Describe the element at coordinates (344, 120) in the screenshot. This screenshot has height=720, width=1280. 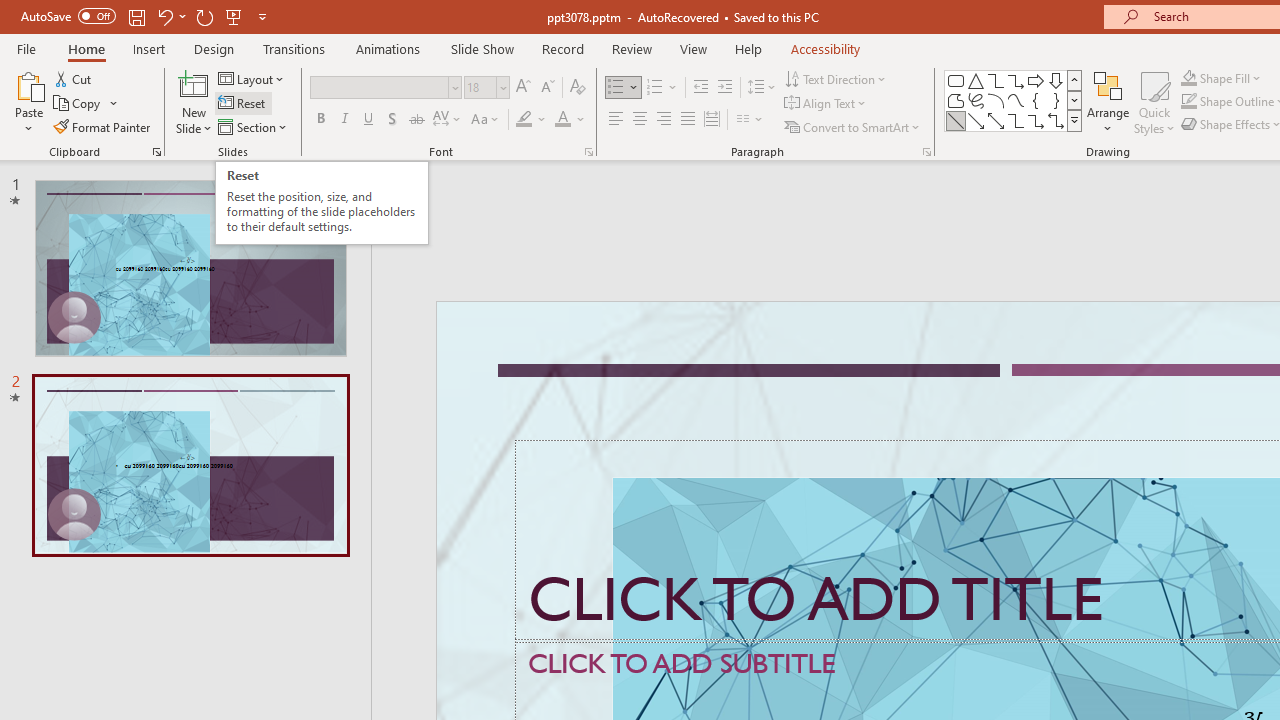
I see `Italic` at that location.